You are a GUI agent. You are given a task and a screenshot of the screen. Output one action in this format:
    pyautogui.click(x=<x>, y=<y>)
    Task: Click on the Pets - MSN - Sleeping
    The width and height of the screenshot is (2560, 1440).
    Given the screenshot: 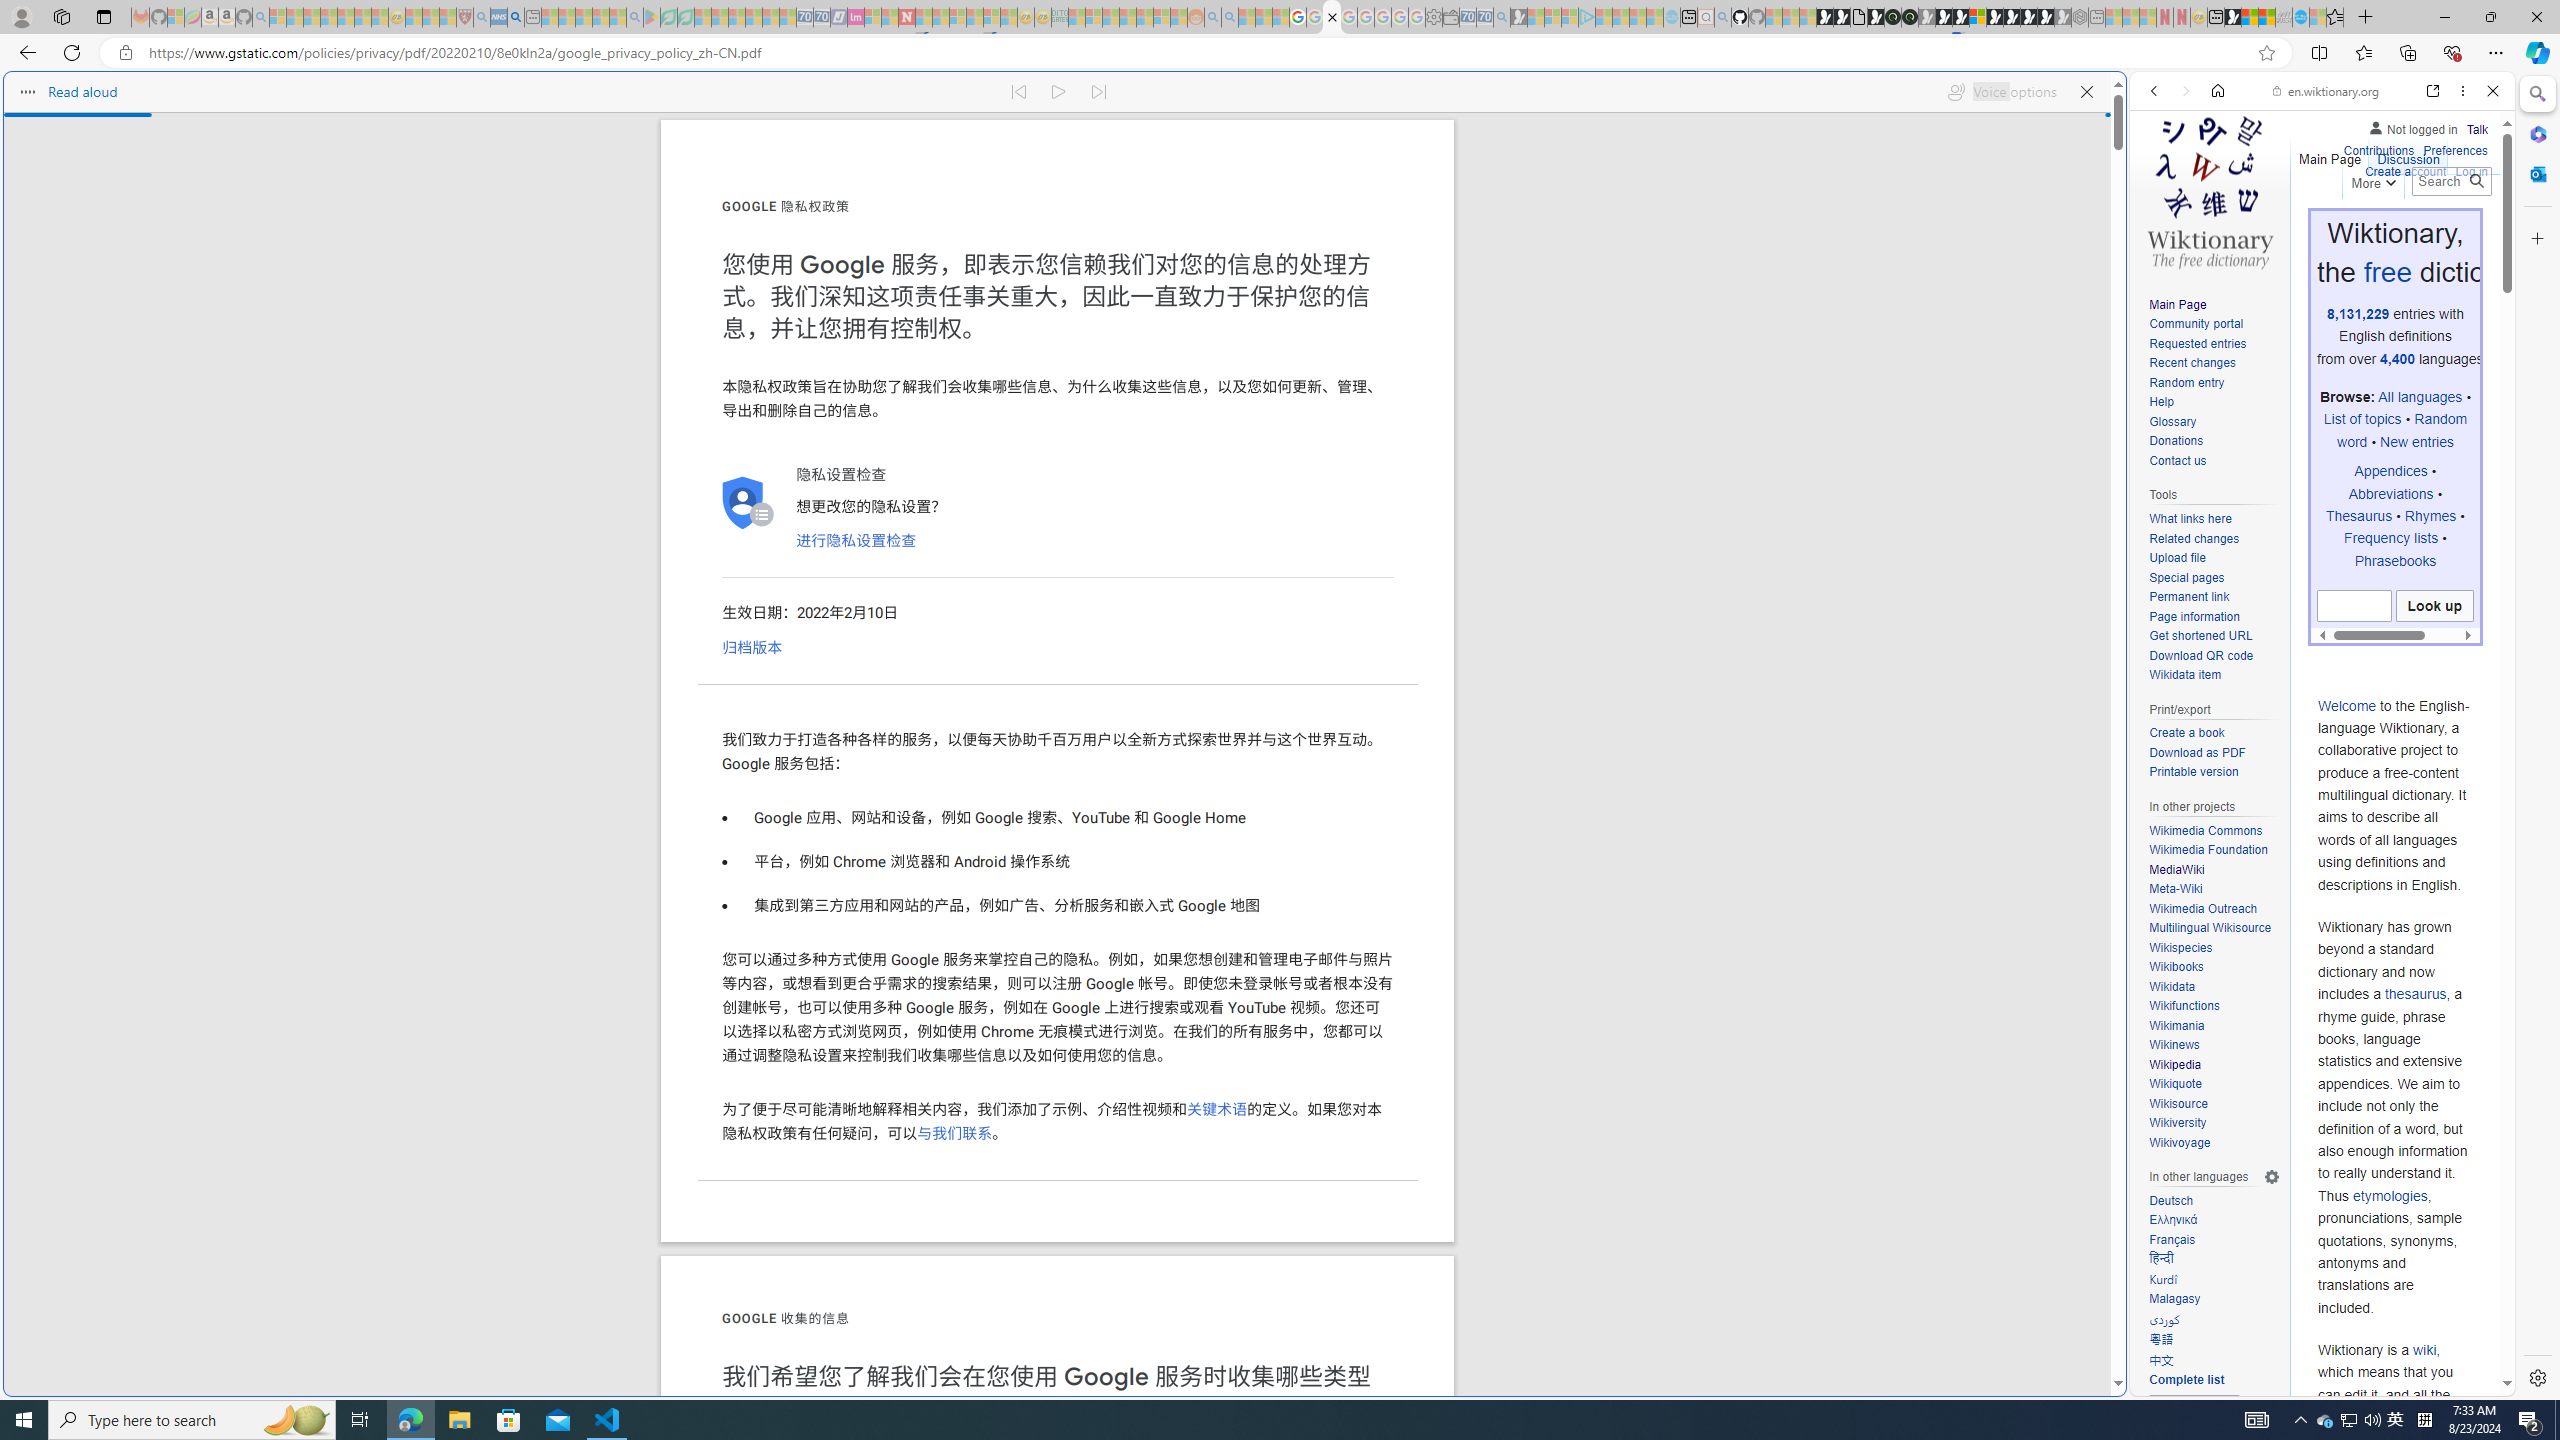 What is the action you would take?
    pyautogui.click(x=600, y=17)
    